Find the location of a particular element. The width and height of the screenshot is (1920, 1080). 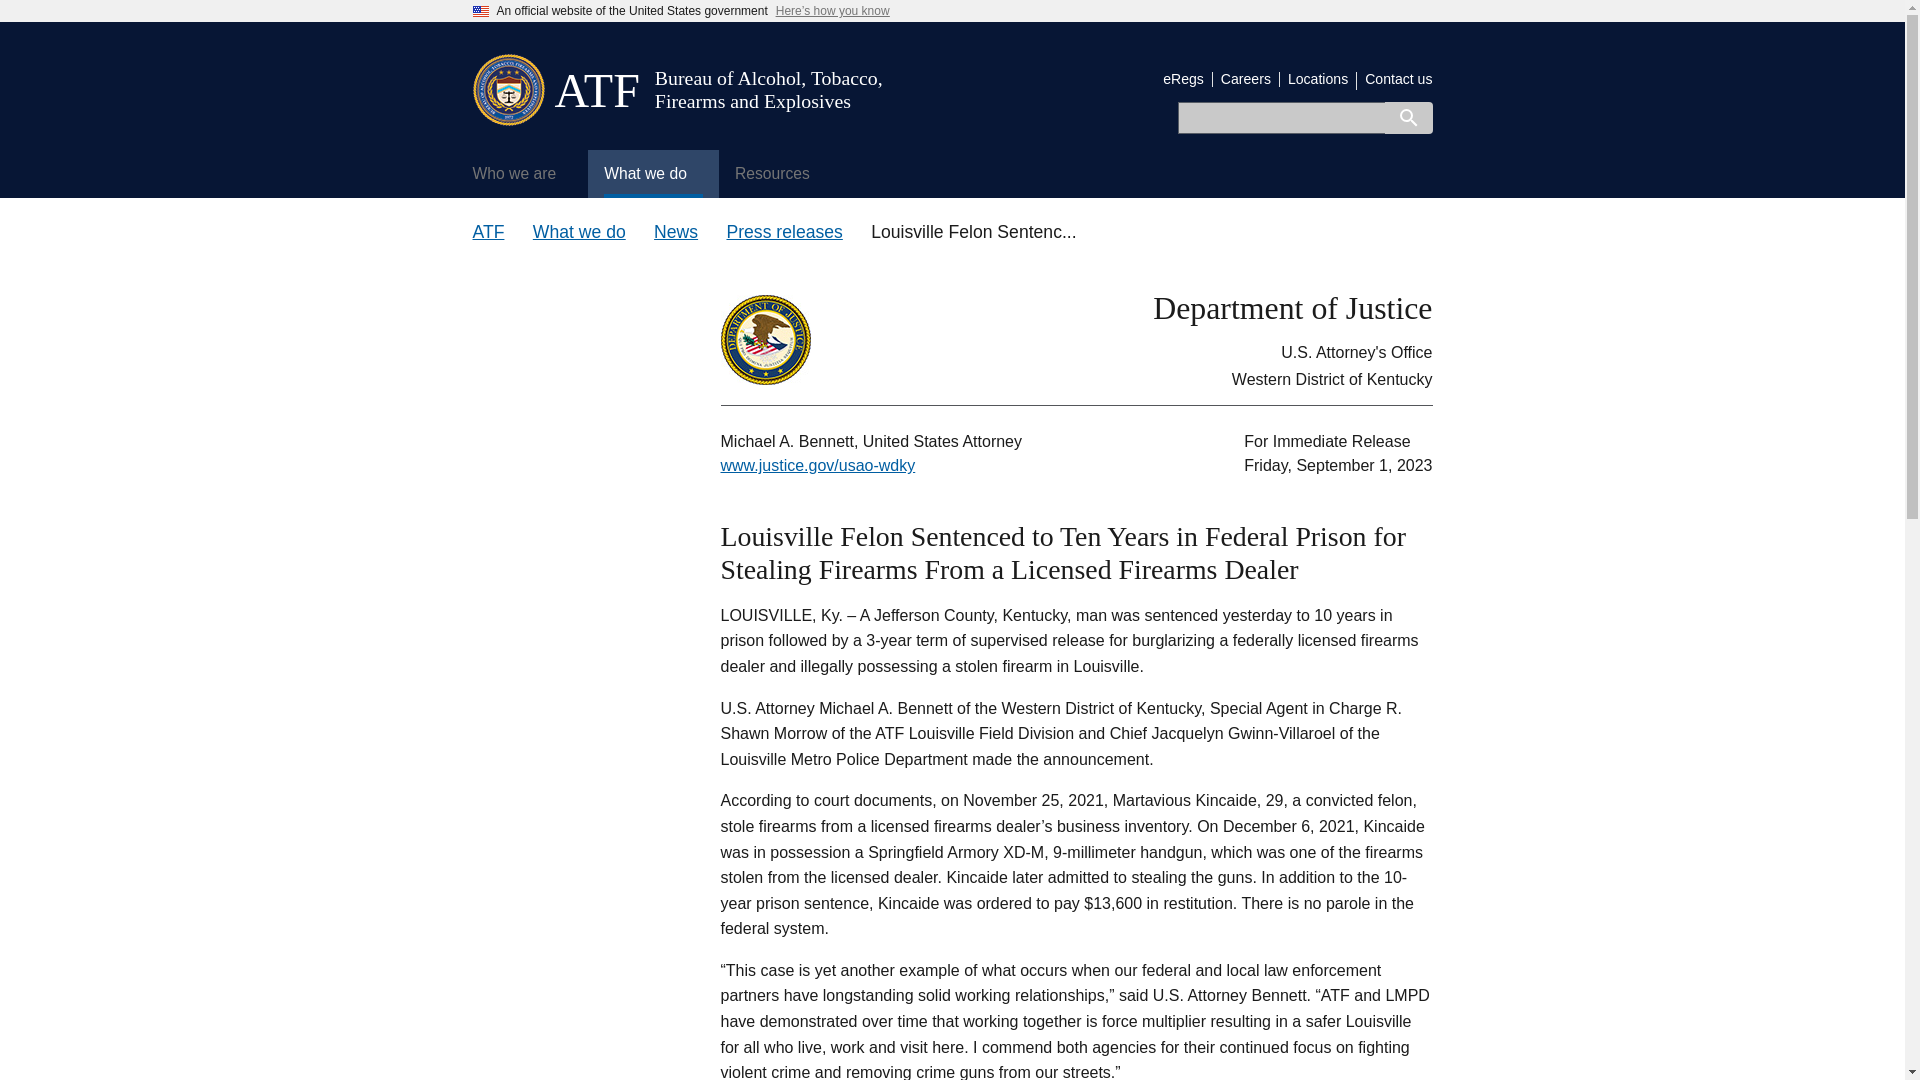

News is located at coordinates (676, 232).